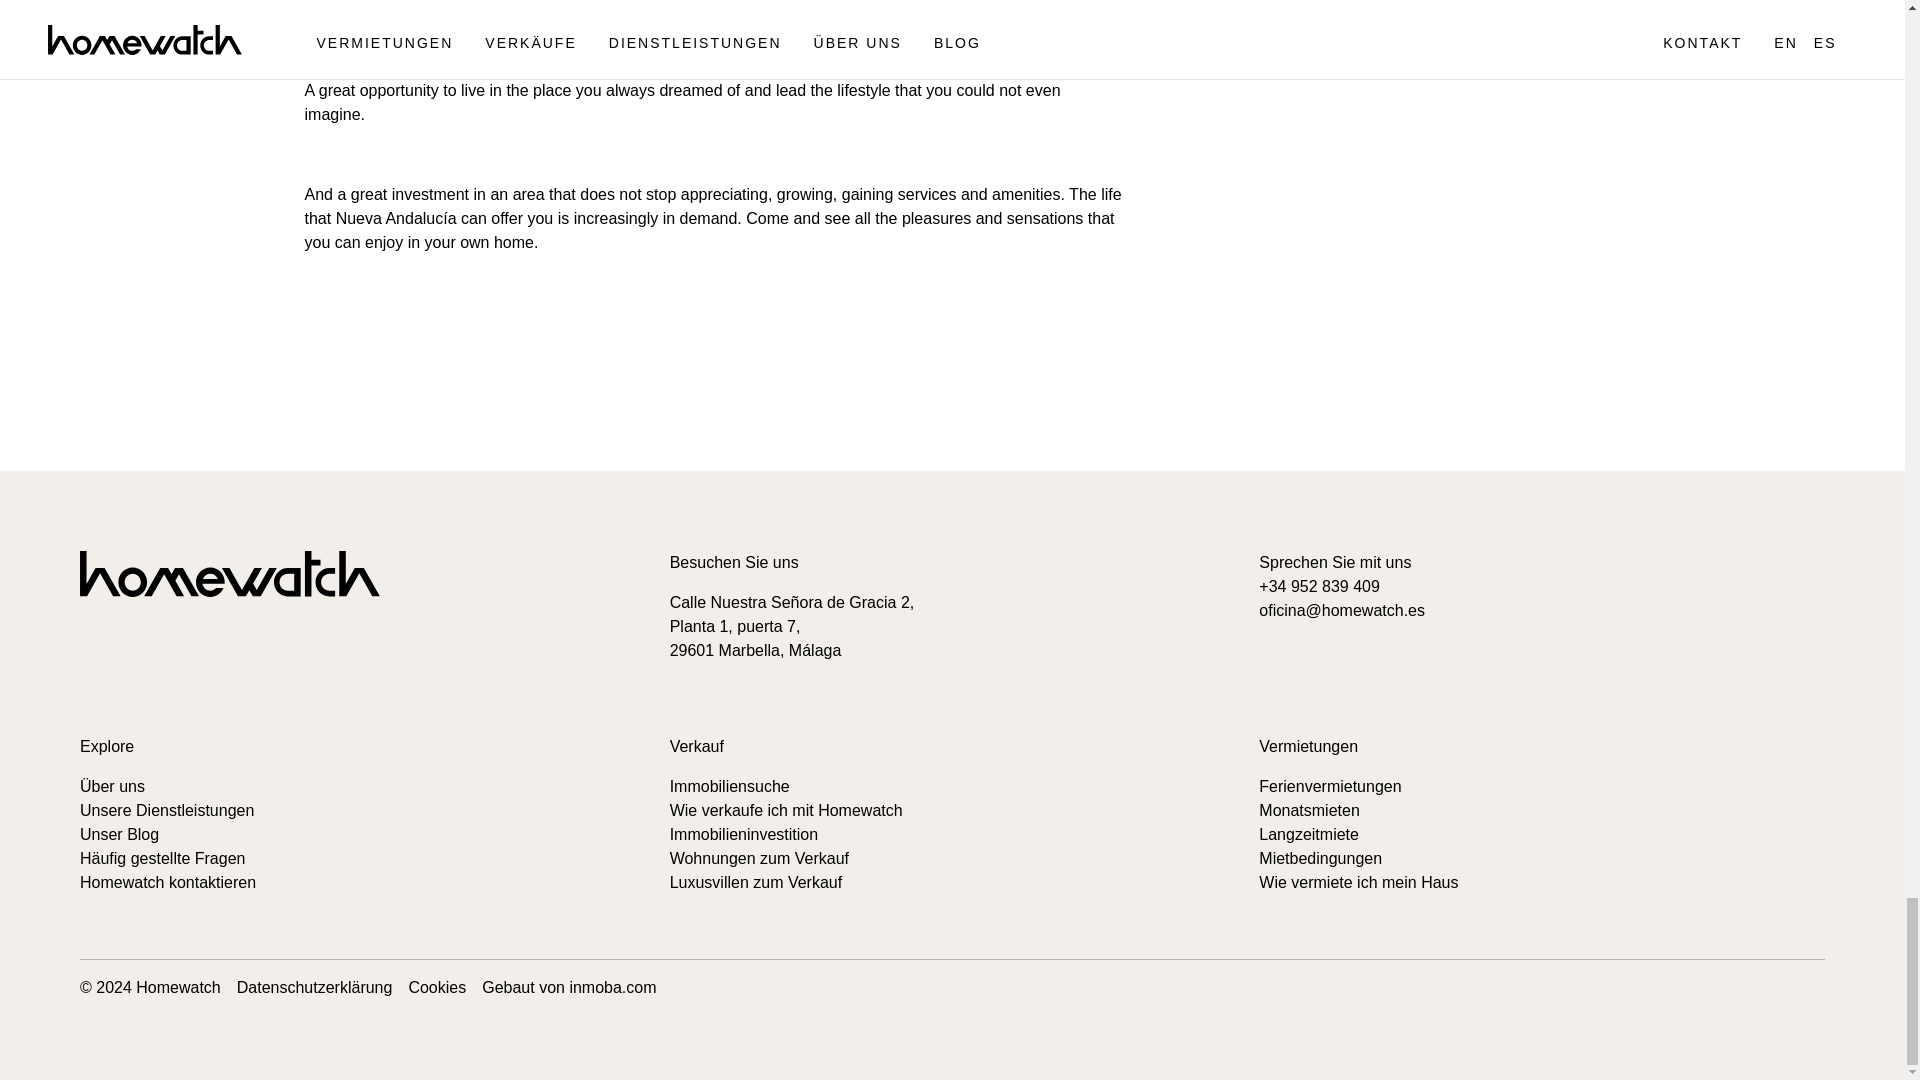 The image size is (1920, 1080). Describe the element at coordinates (1330, 786) in the screenshot. I see `Ferienvermietungen` at that location.